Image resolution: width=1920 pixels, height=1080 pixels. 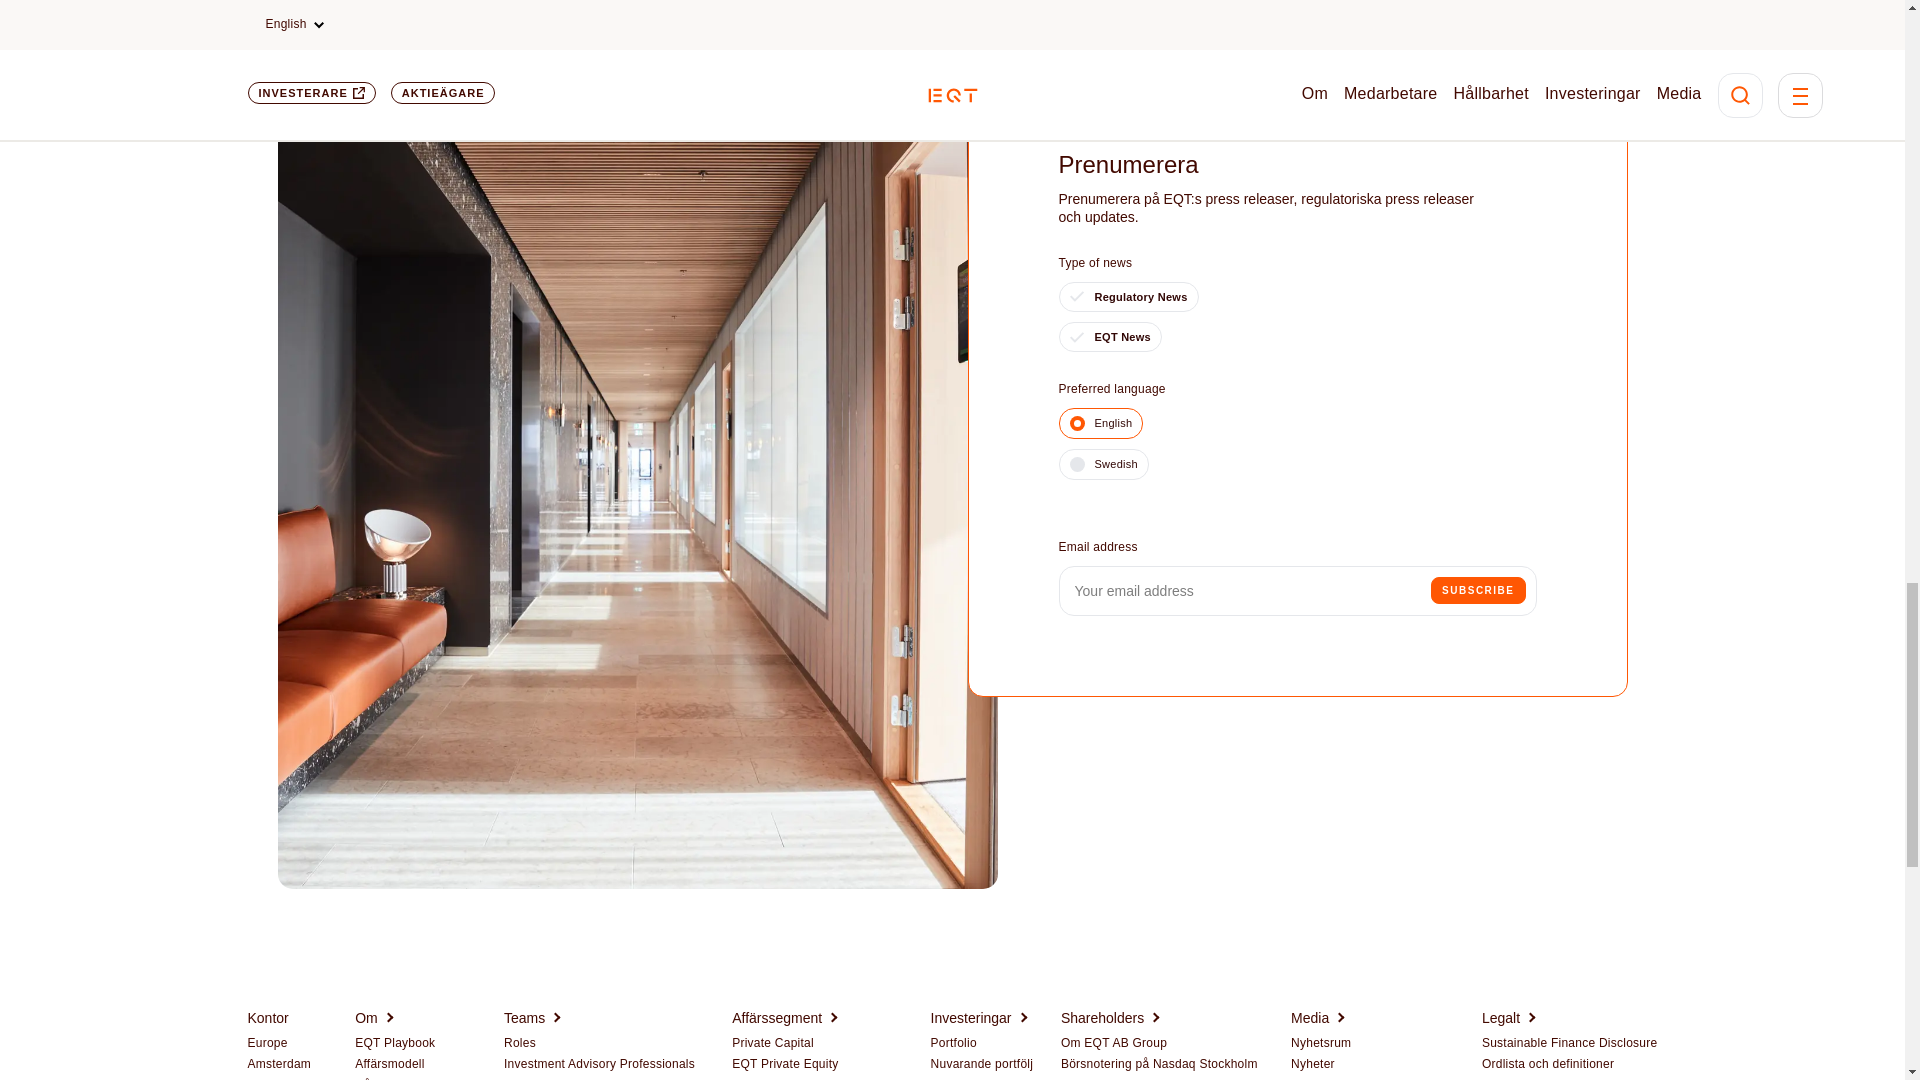 What do you see at coordinates (279, 1065) in the screenshot?
I see `Amsterdam` at bounding box center [279, 1065].